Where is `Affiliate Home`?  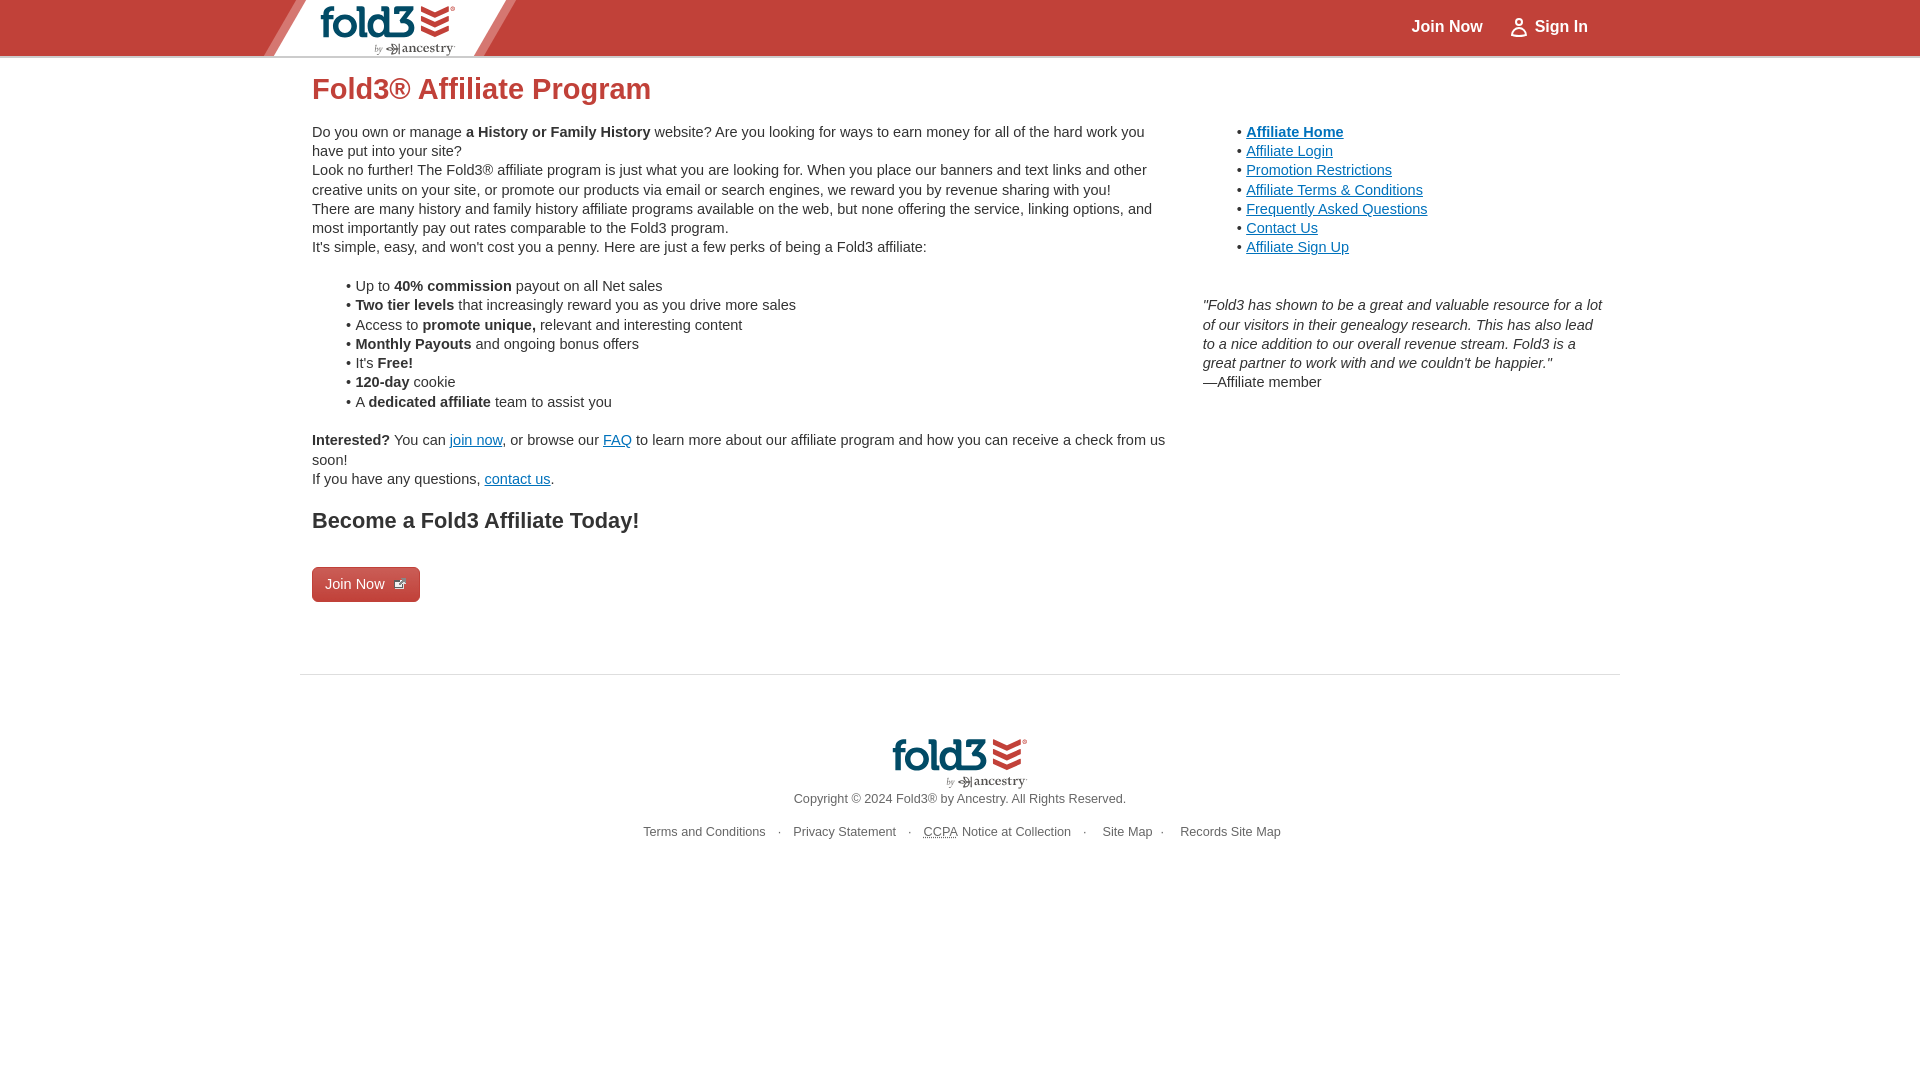
Affiliate Home is located at coordinates (1295, 132).